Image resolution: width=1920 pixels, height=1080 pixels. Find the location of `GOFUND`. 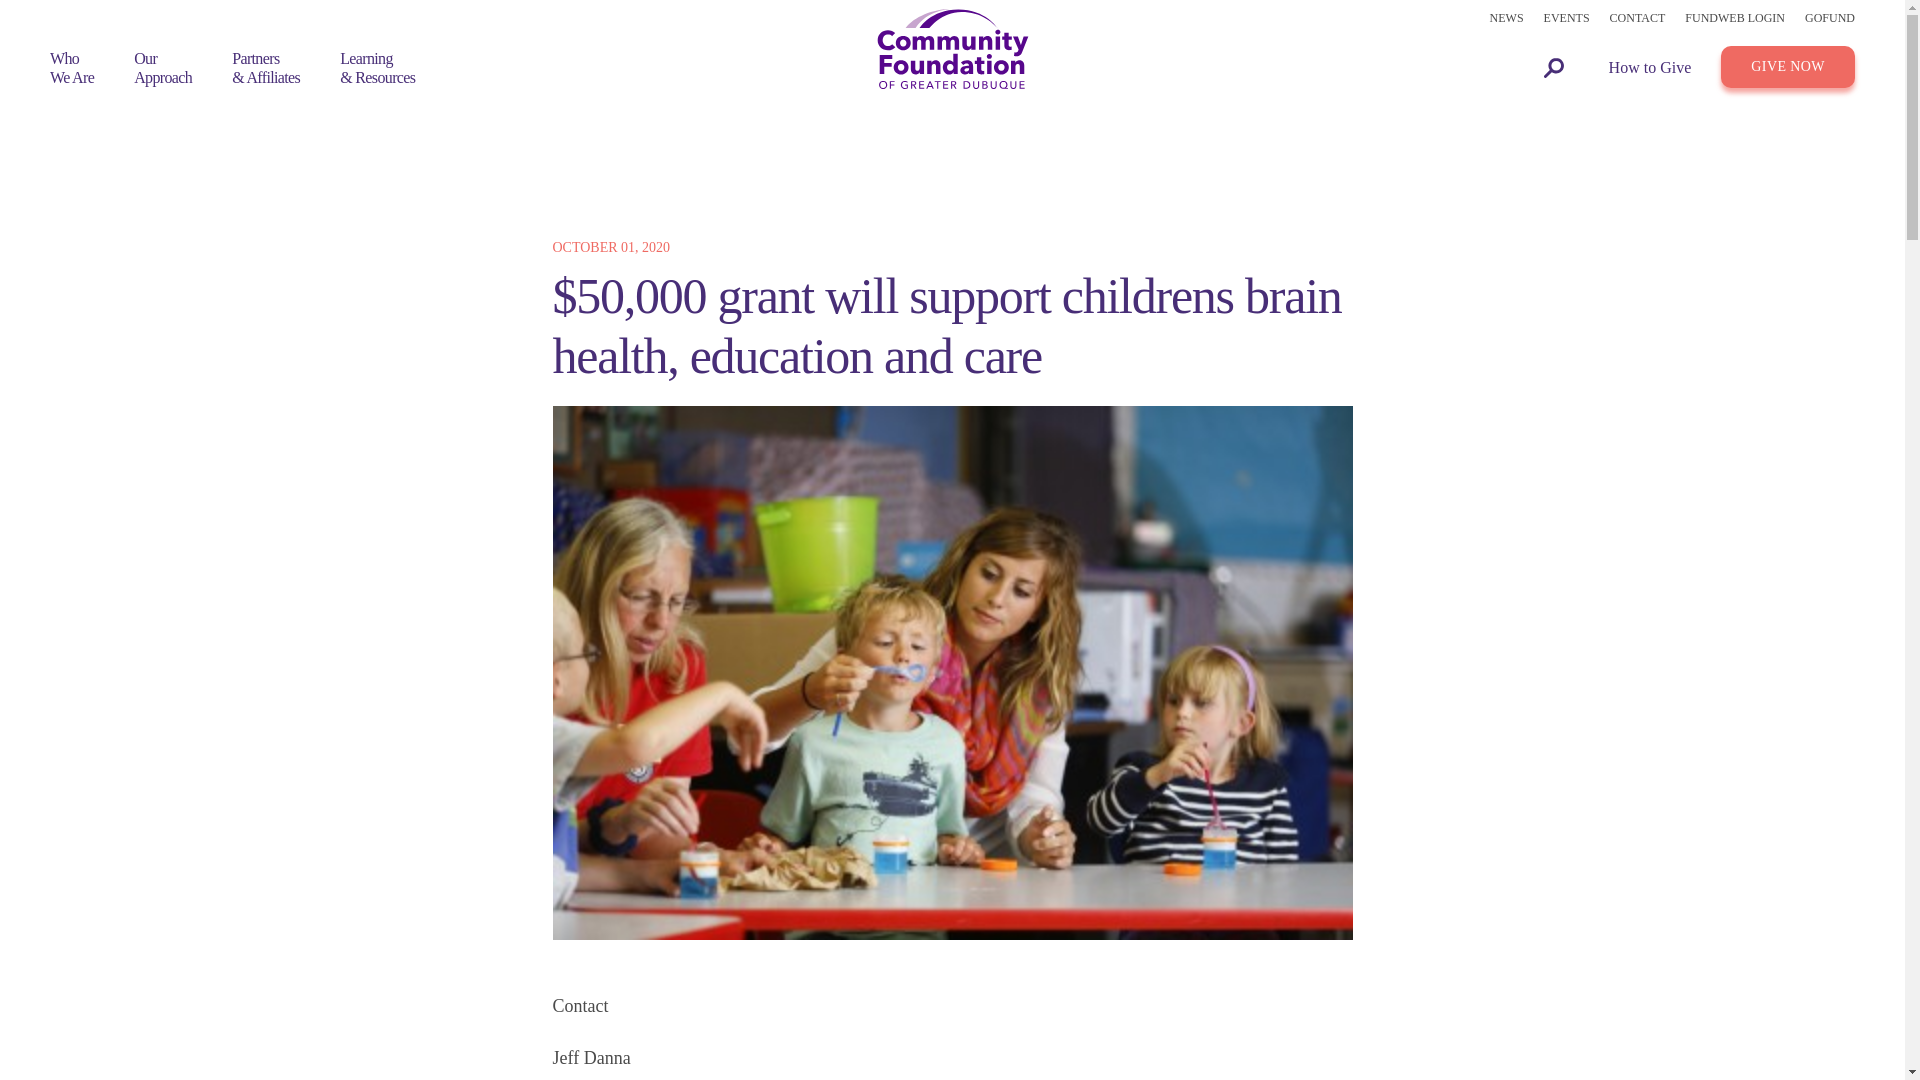

GOFUND is located at coordinates (72, 68).